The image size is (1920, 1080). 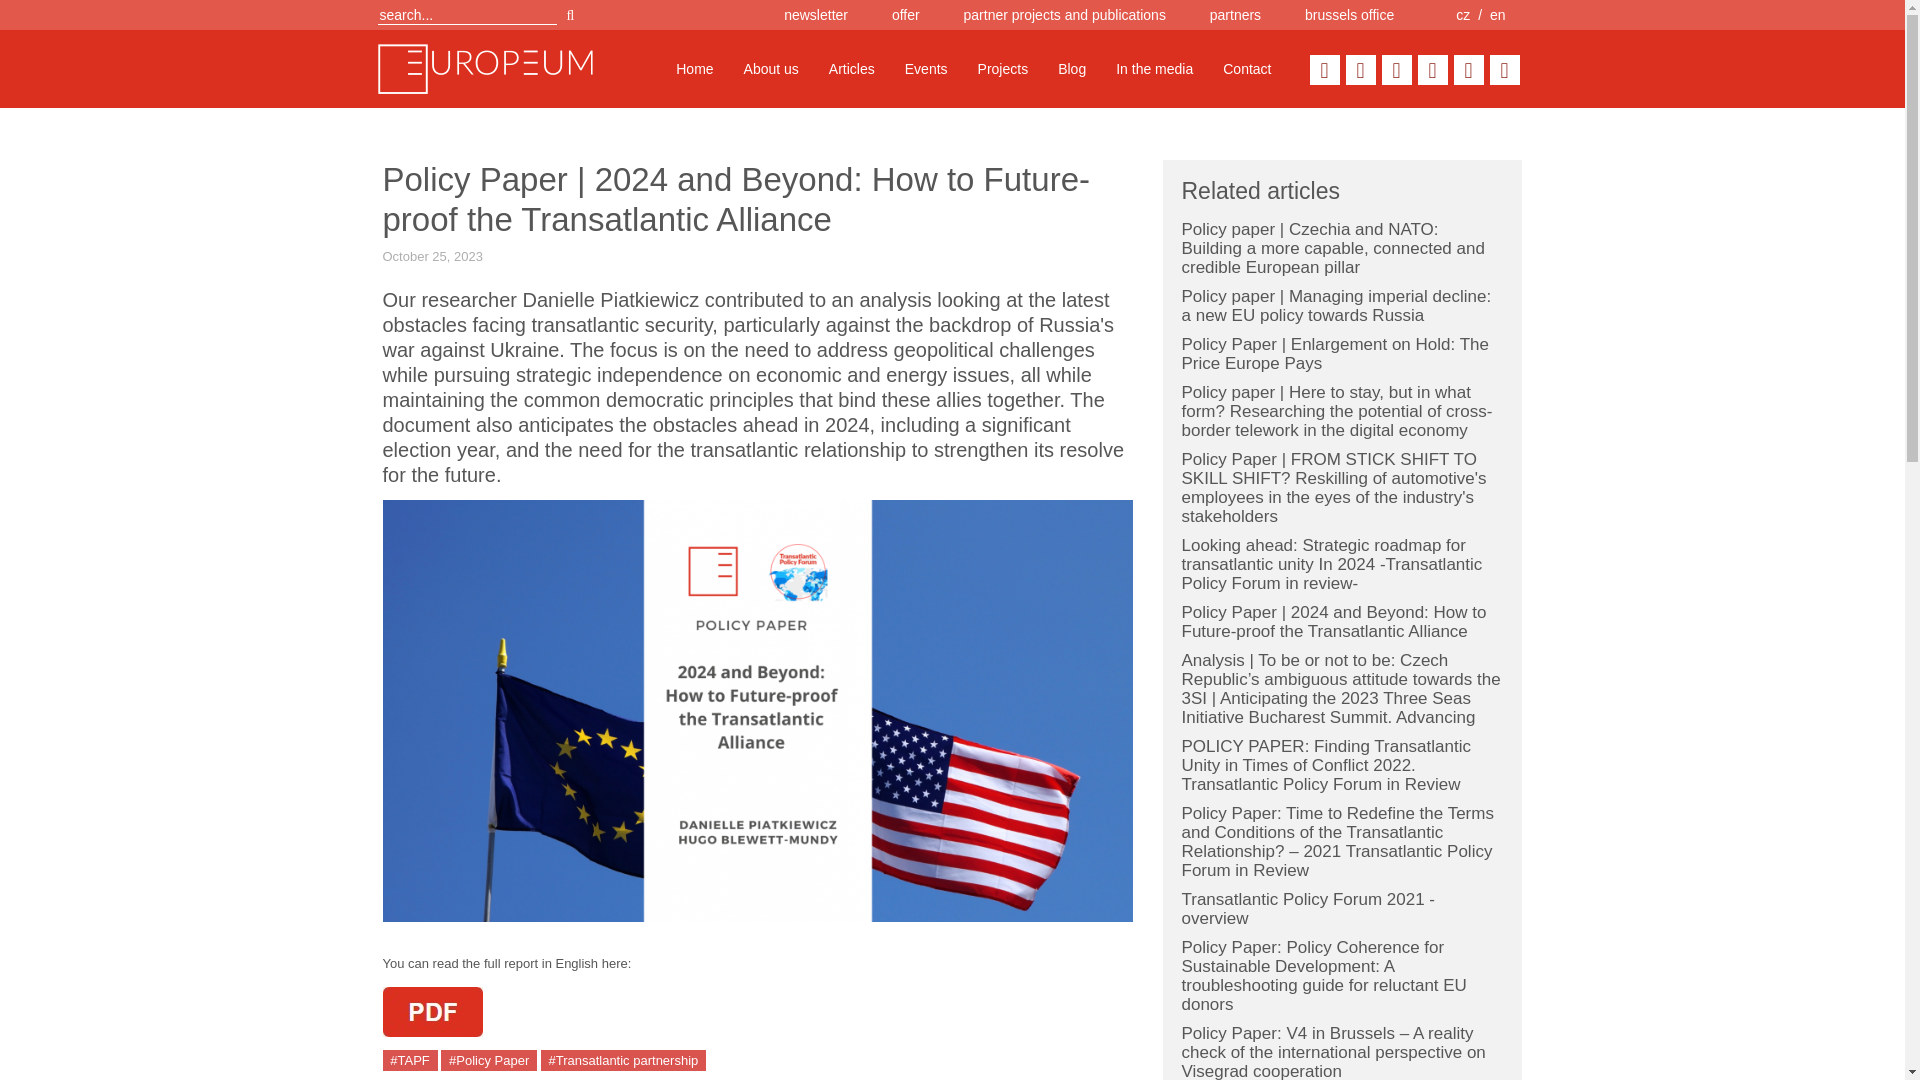 I want to click on partners, so click(x=1235, y=14).